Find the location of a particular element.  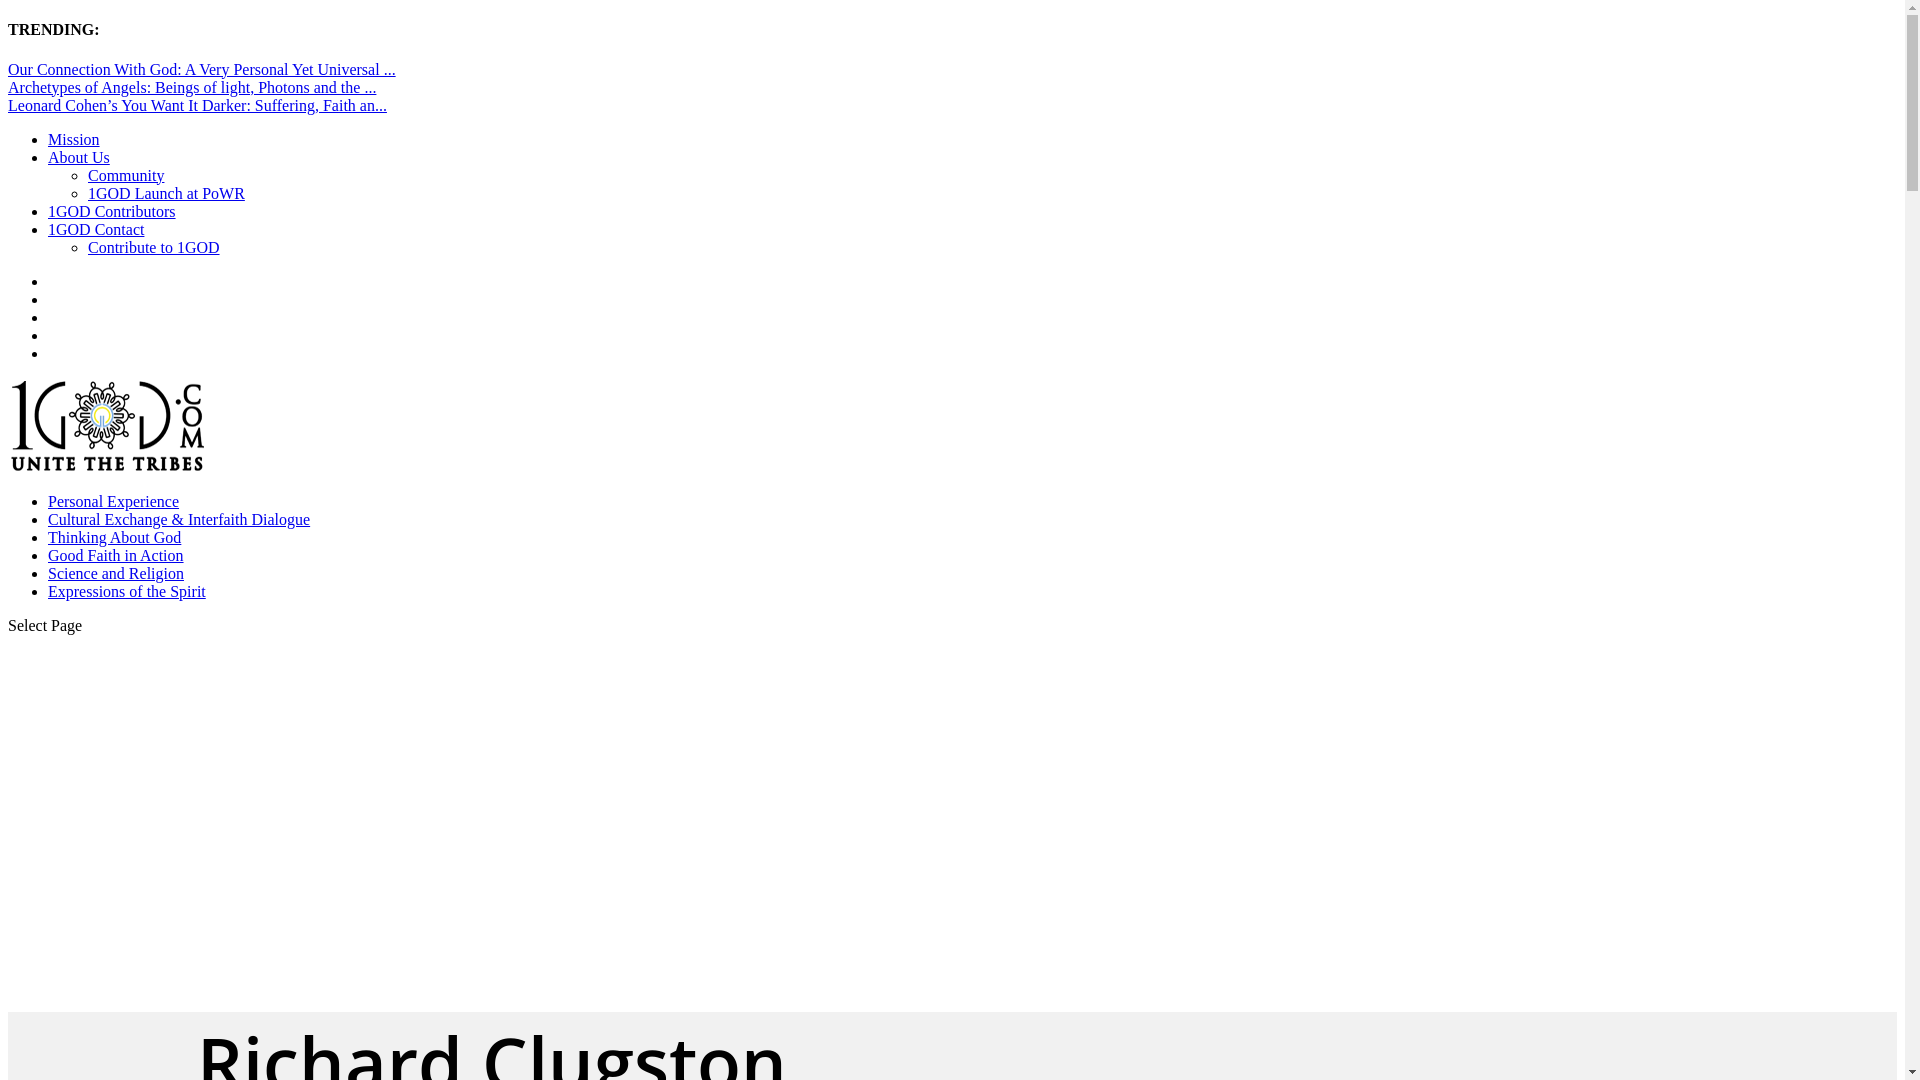

1GOD Contributors is located at coordinates (112, 212).